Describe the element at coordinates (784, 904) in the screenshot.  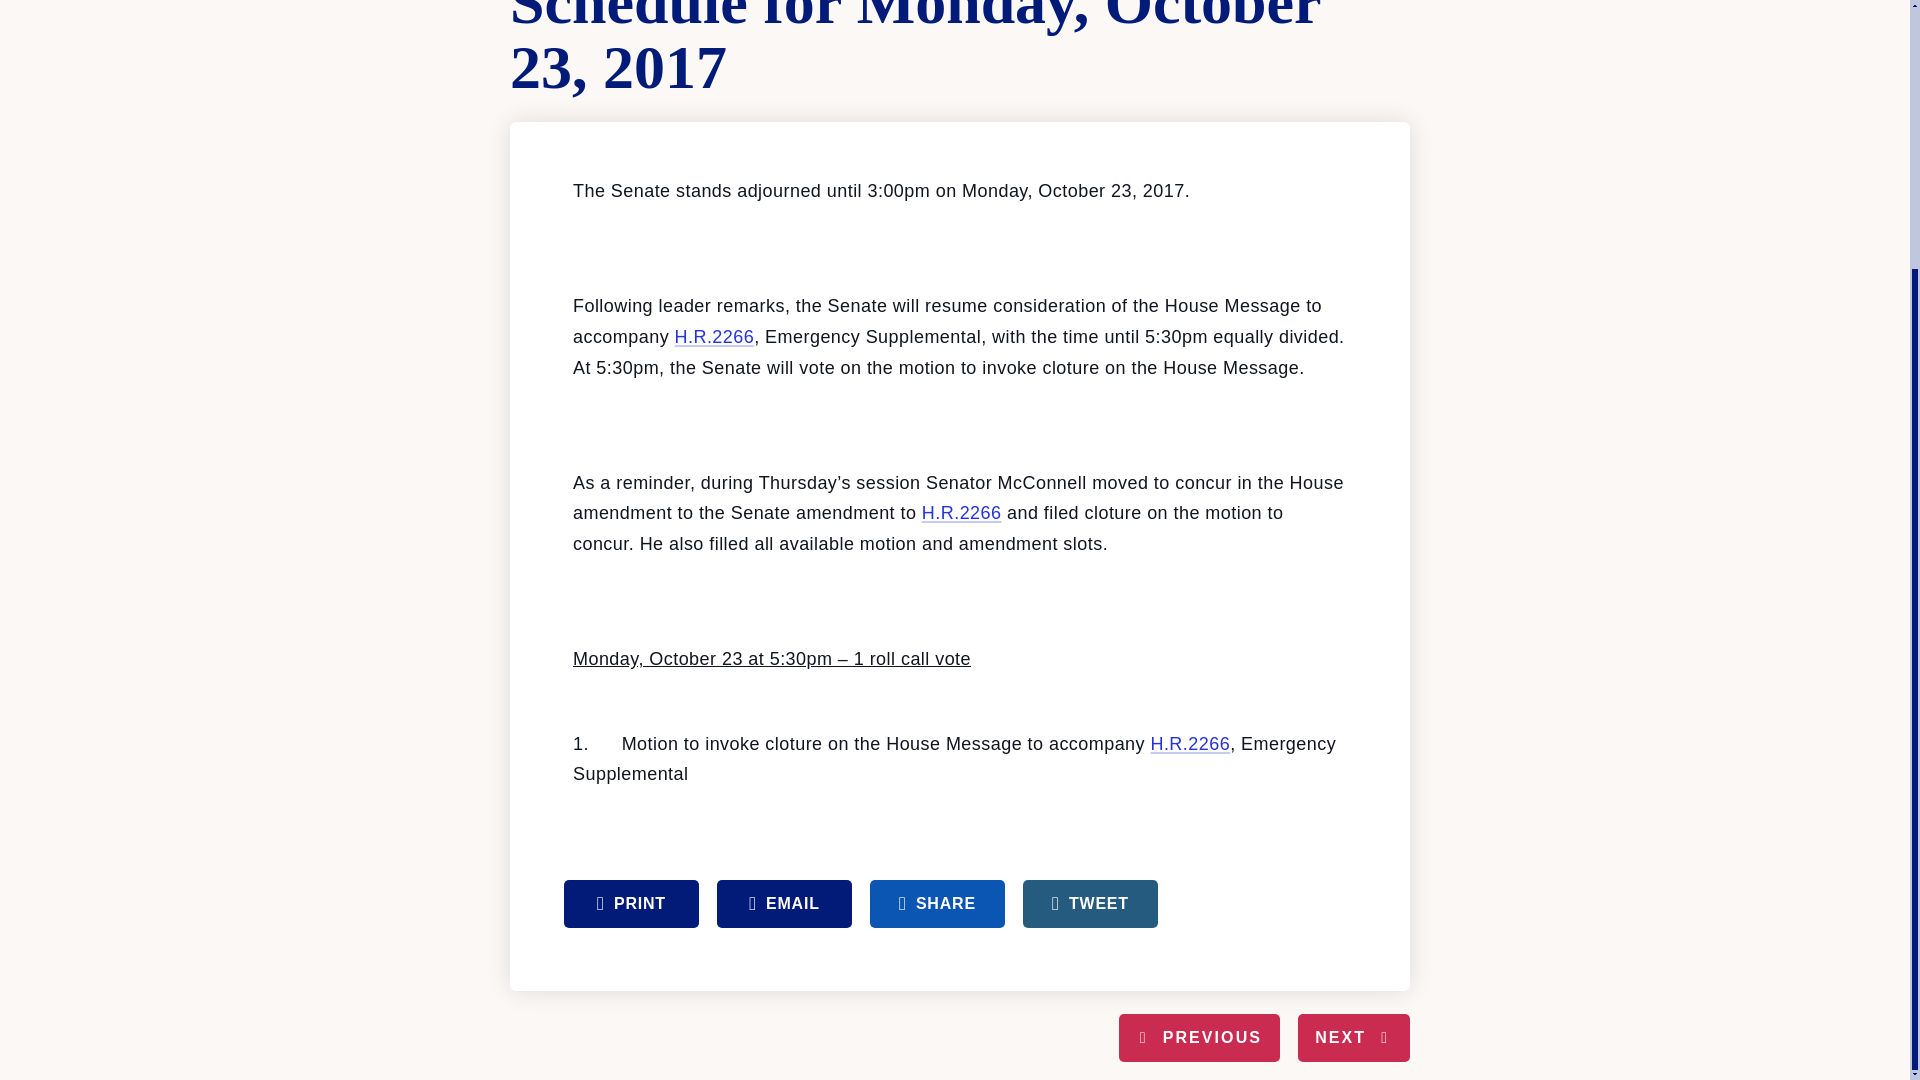
I see `EMAIL` at that location.